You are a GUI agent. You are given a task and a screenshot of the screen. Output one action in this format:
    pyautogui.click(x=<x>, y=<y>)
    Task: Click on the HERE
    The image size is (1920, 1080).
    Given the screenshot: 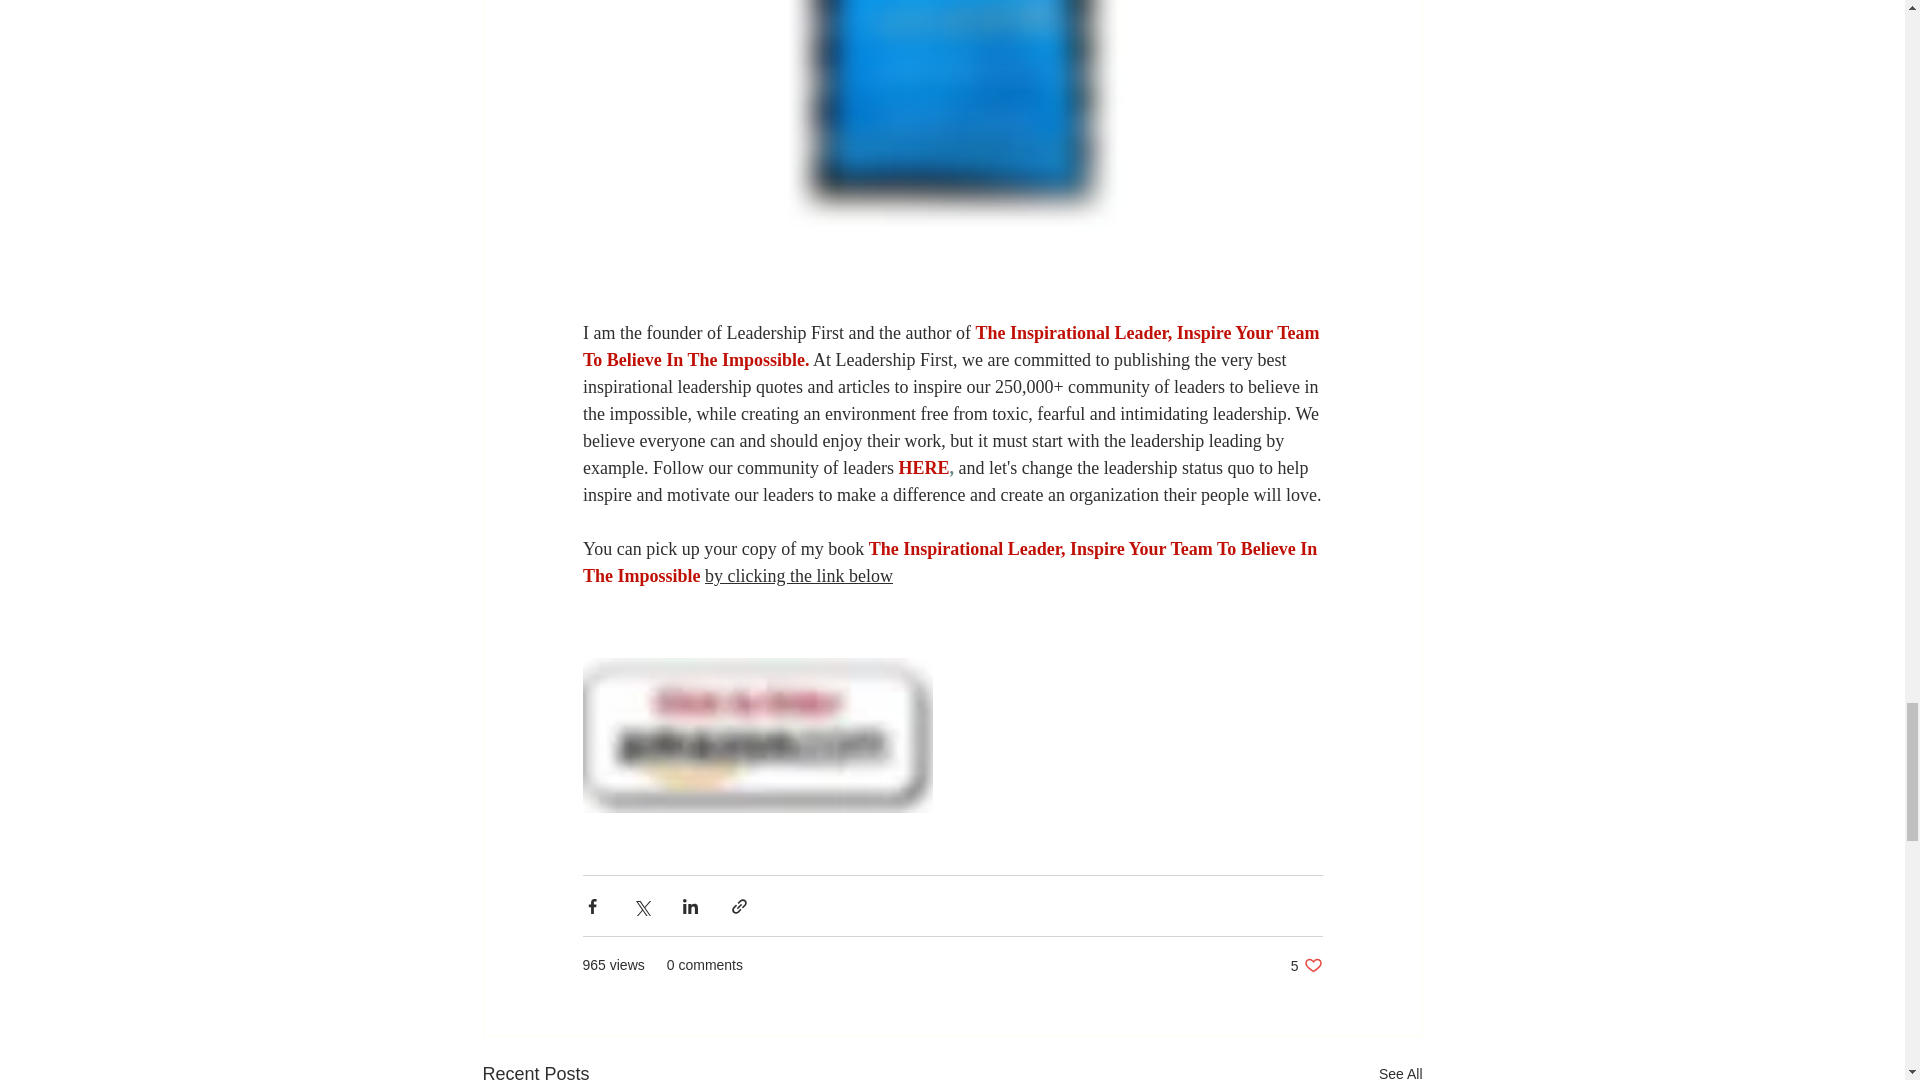 What is the action you would take?
    pyautogui.click(x=1400, y=1070)
    